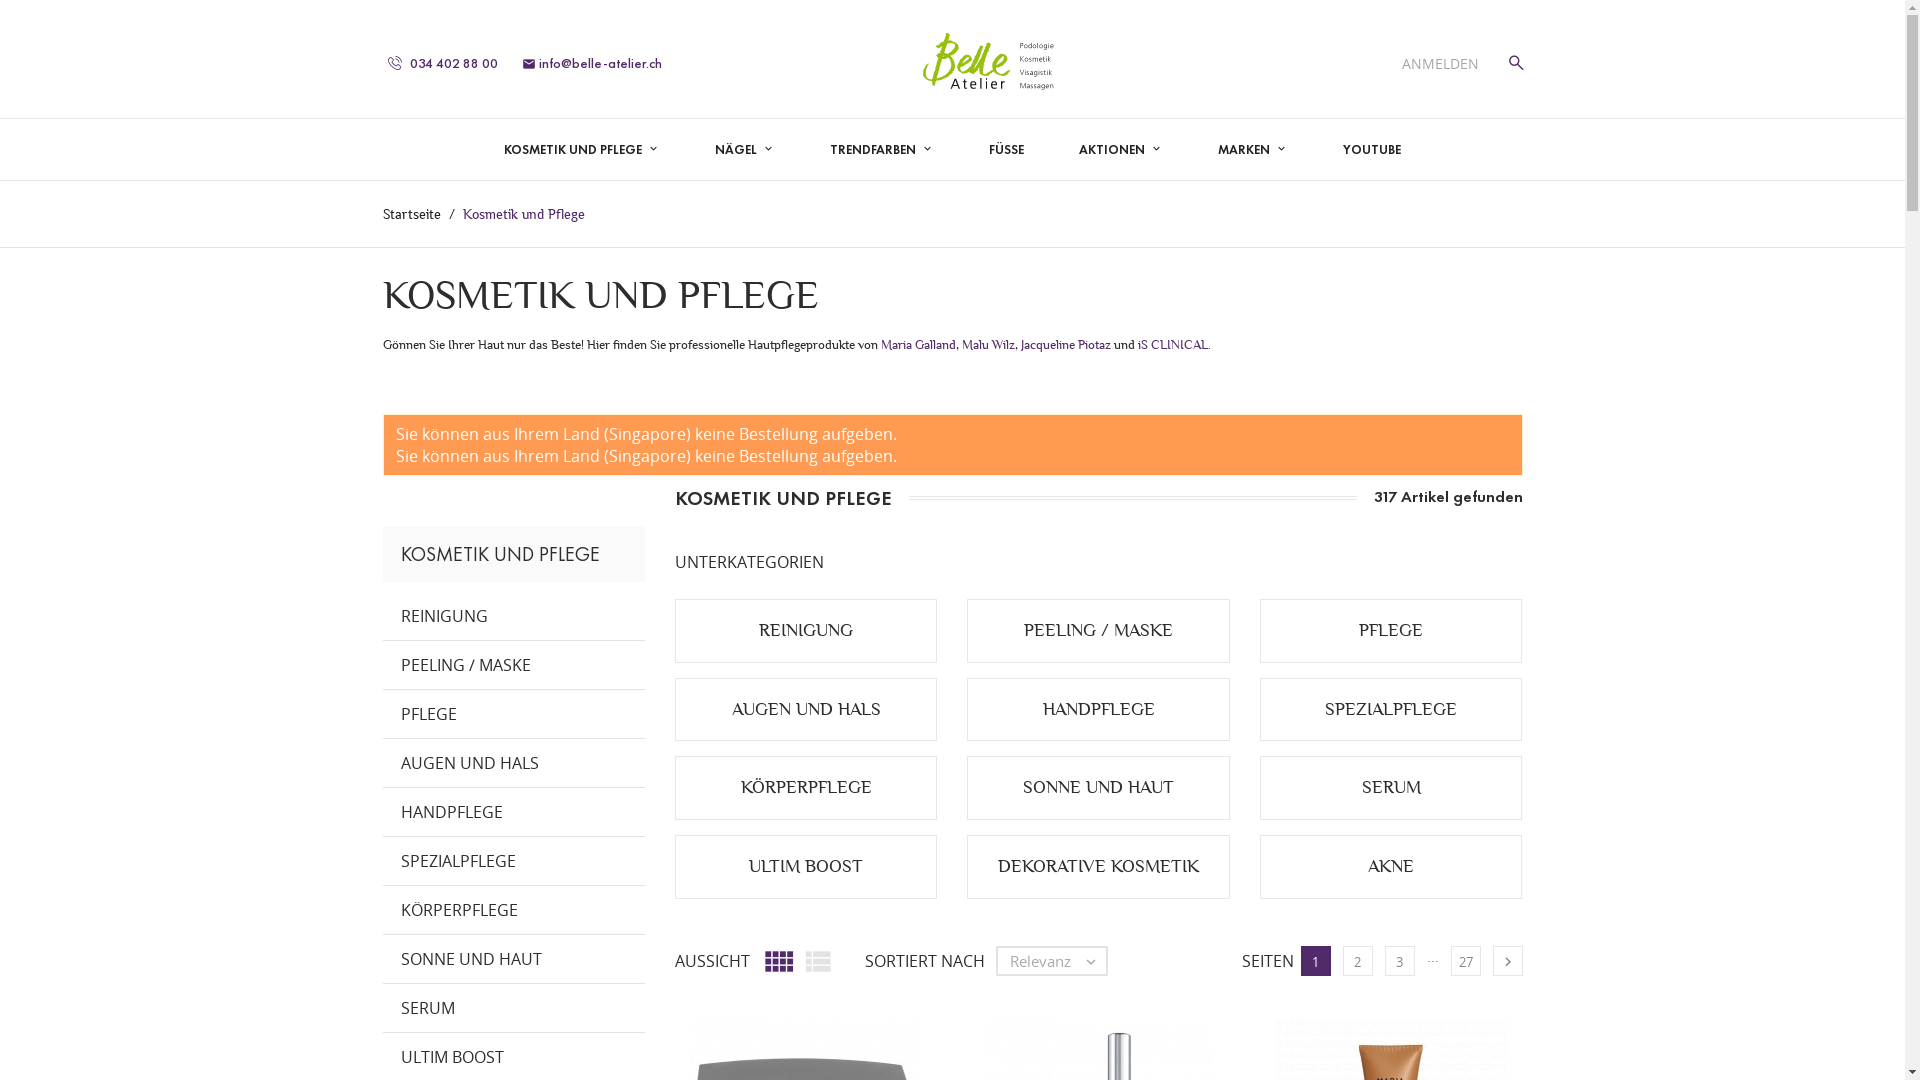  What do you see at coordinates (1399, 961) in the screenshot?
I see `3` at bounding box center [1399, 961].